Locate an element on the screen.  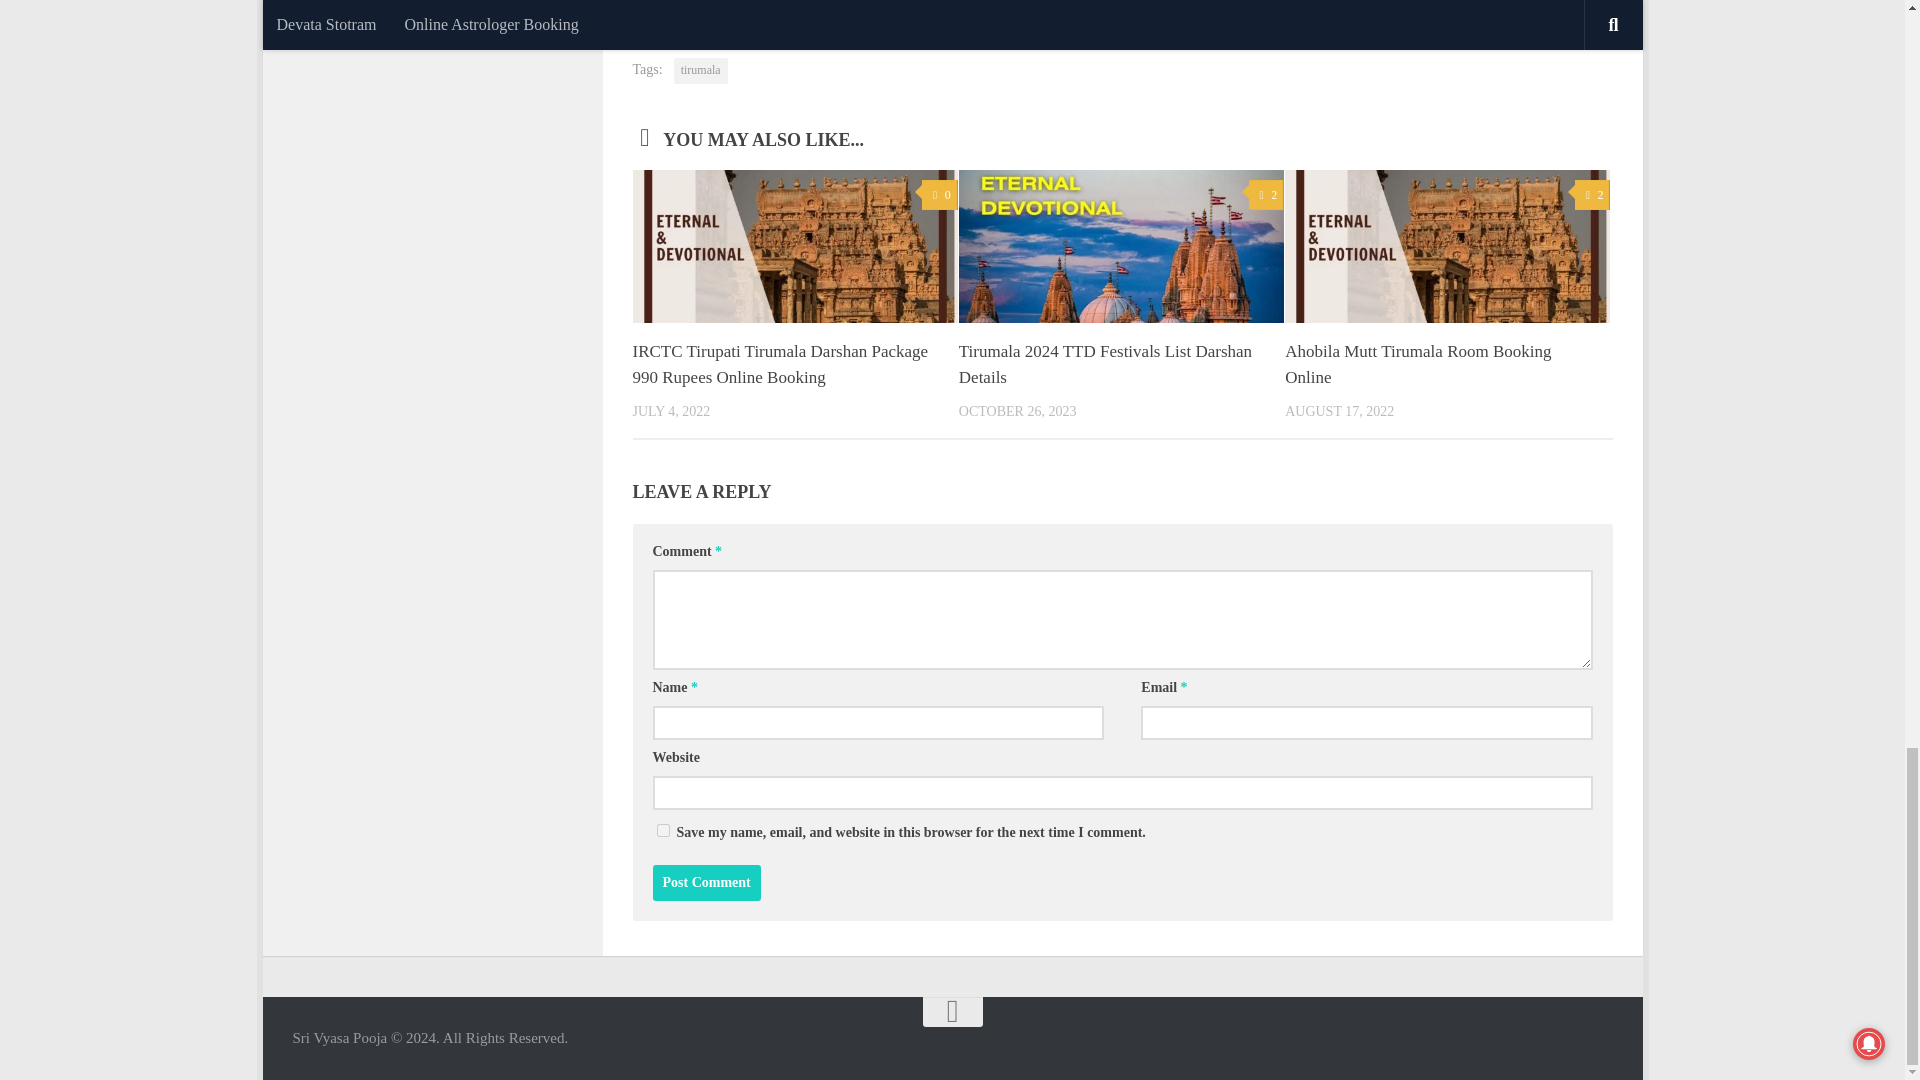
Tirumala 2024 TTD Festivals List Darshan Details is located at coordinates (1104, 364).